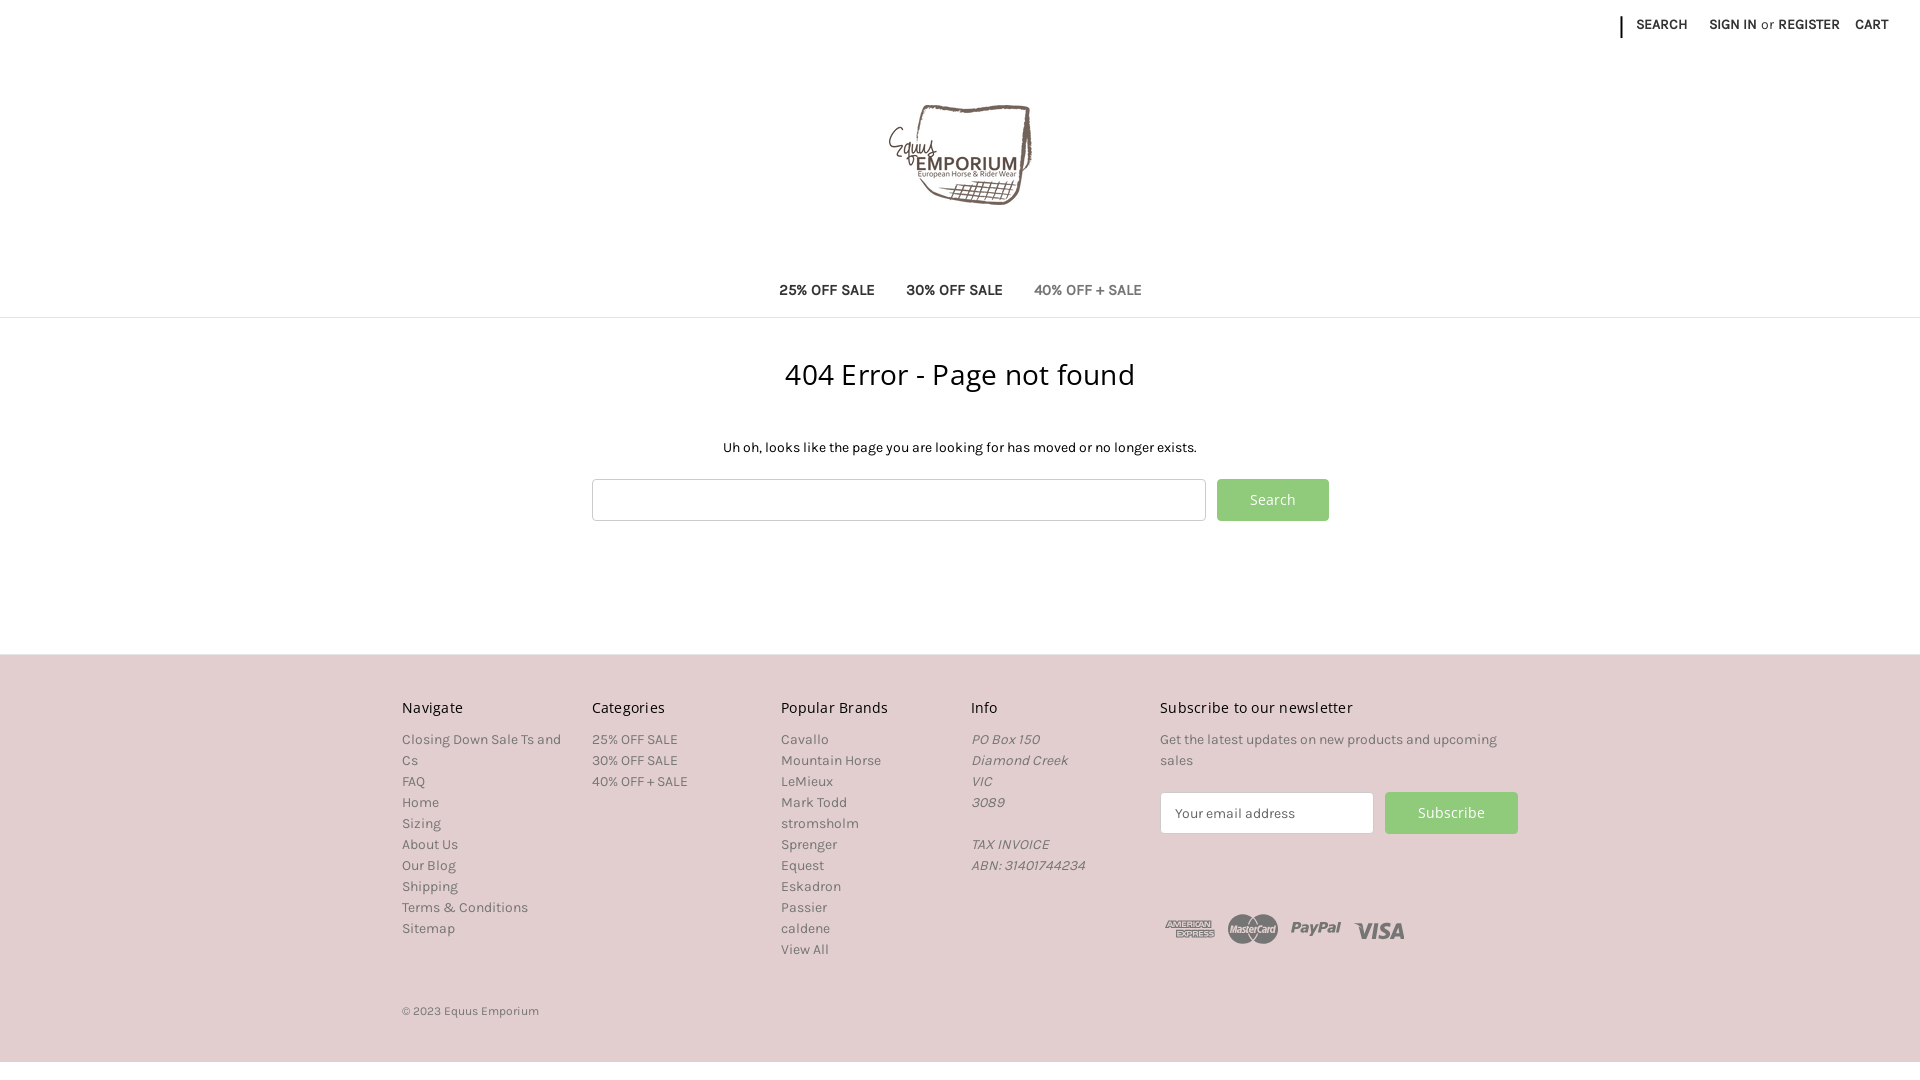 The image size is (1920, 1080). I want to click on View All, so click(805, 950).